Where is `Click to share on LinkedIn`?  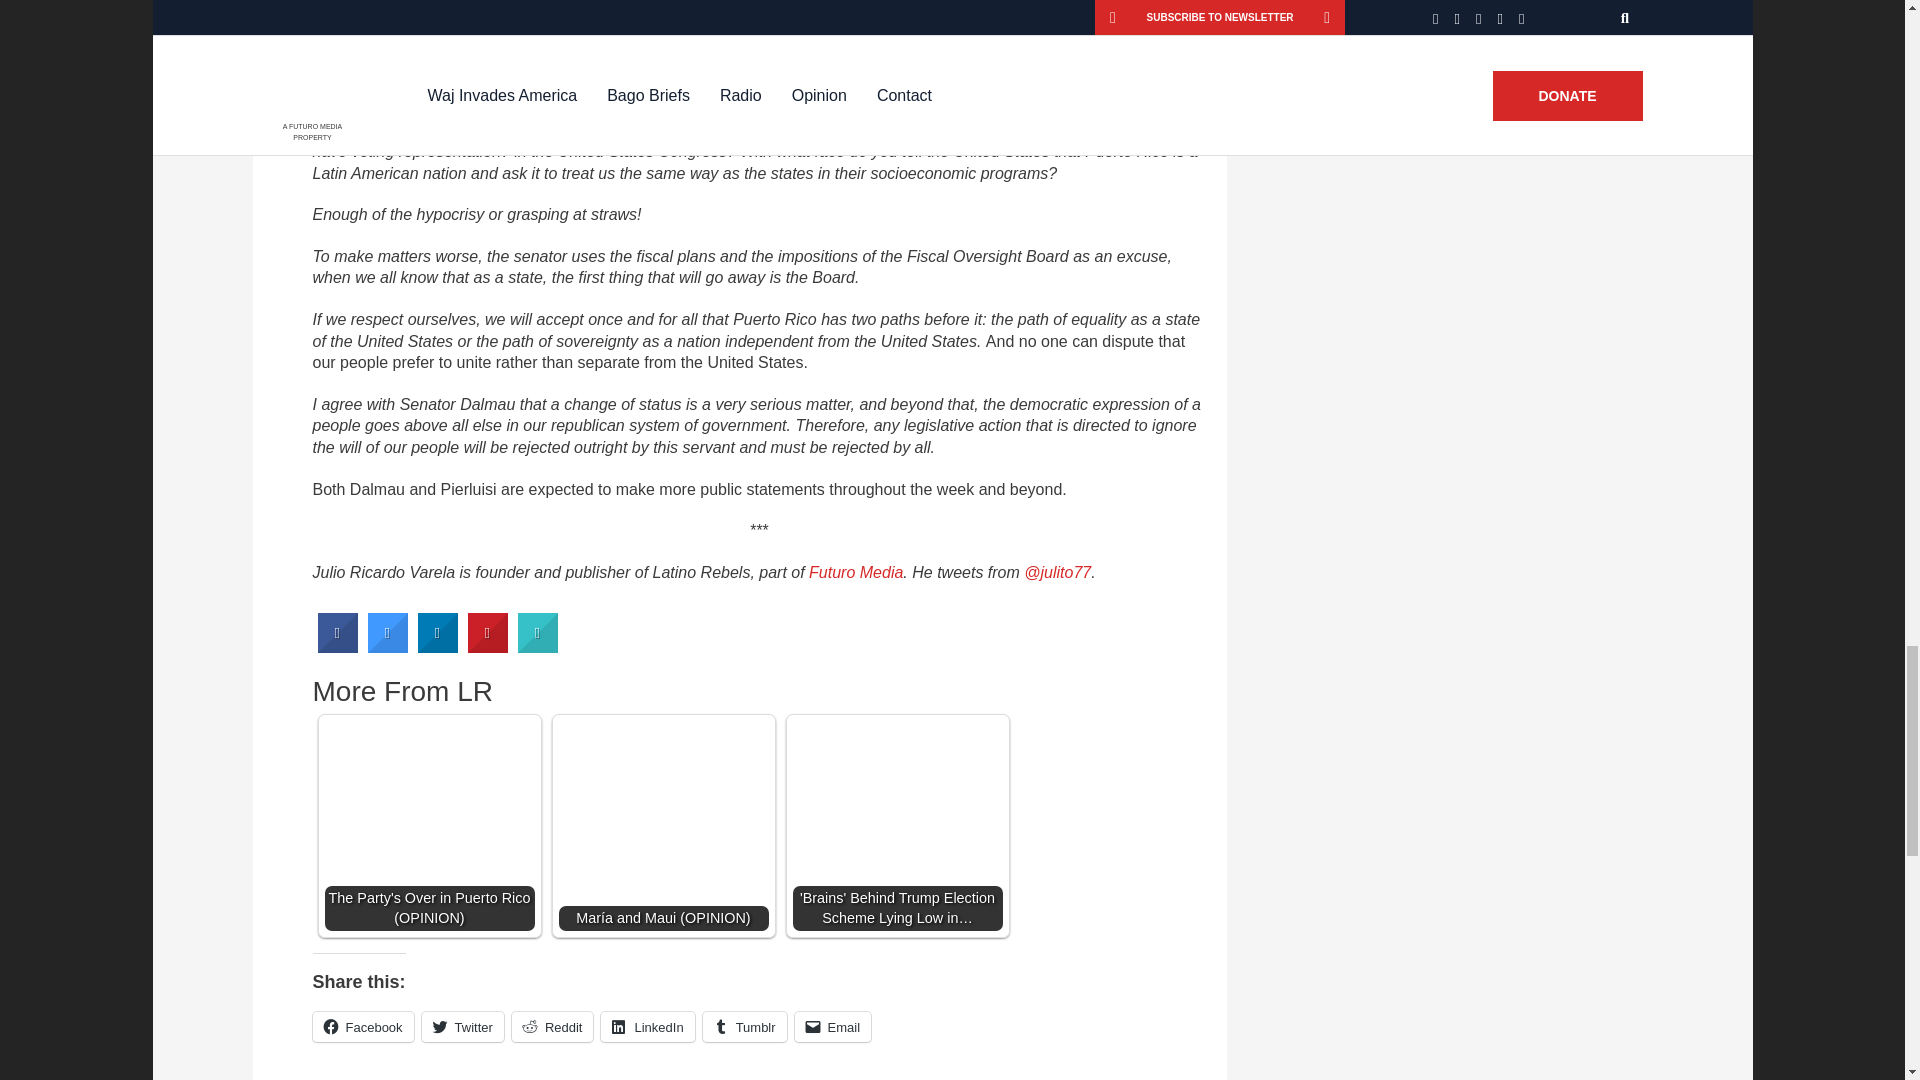
Click to share on LinkedIn is located at coordinates (646, 1026).